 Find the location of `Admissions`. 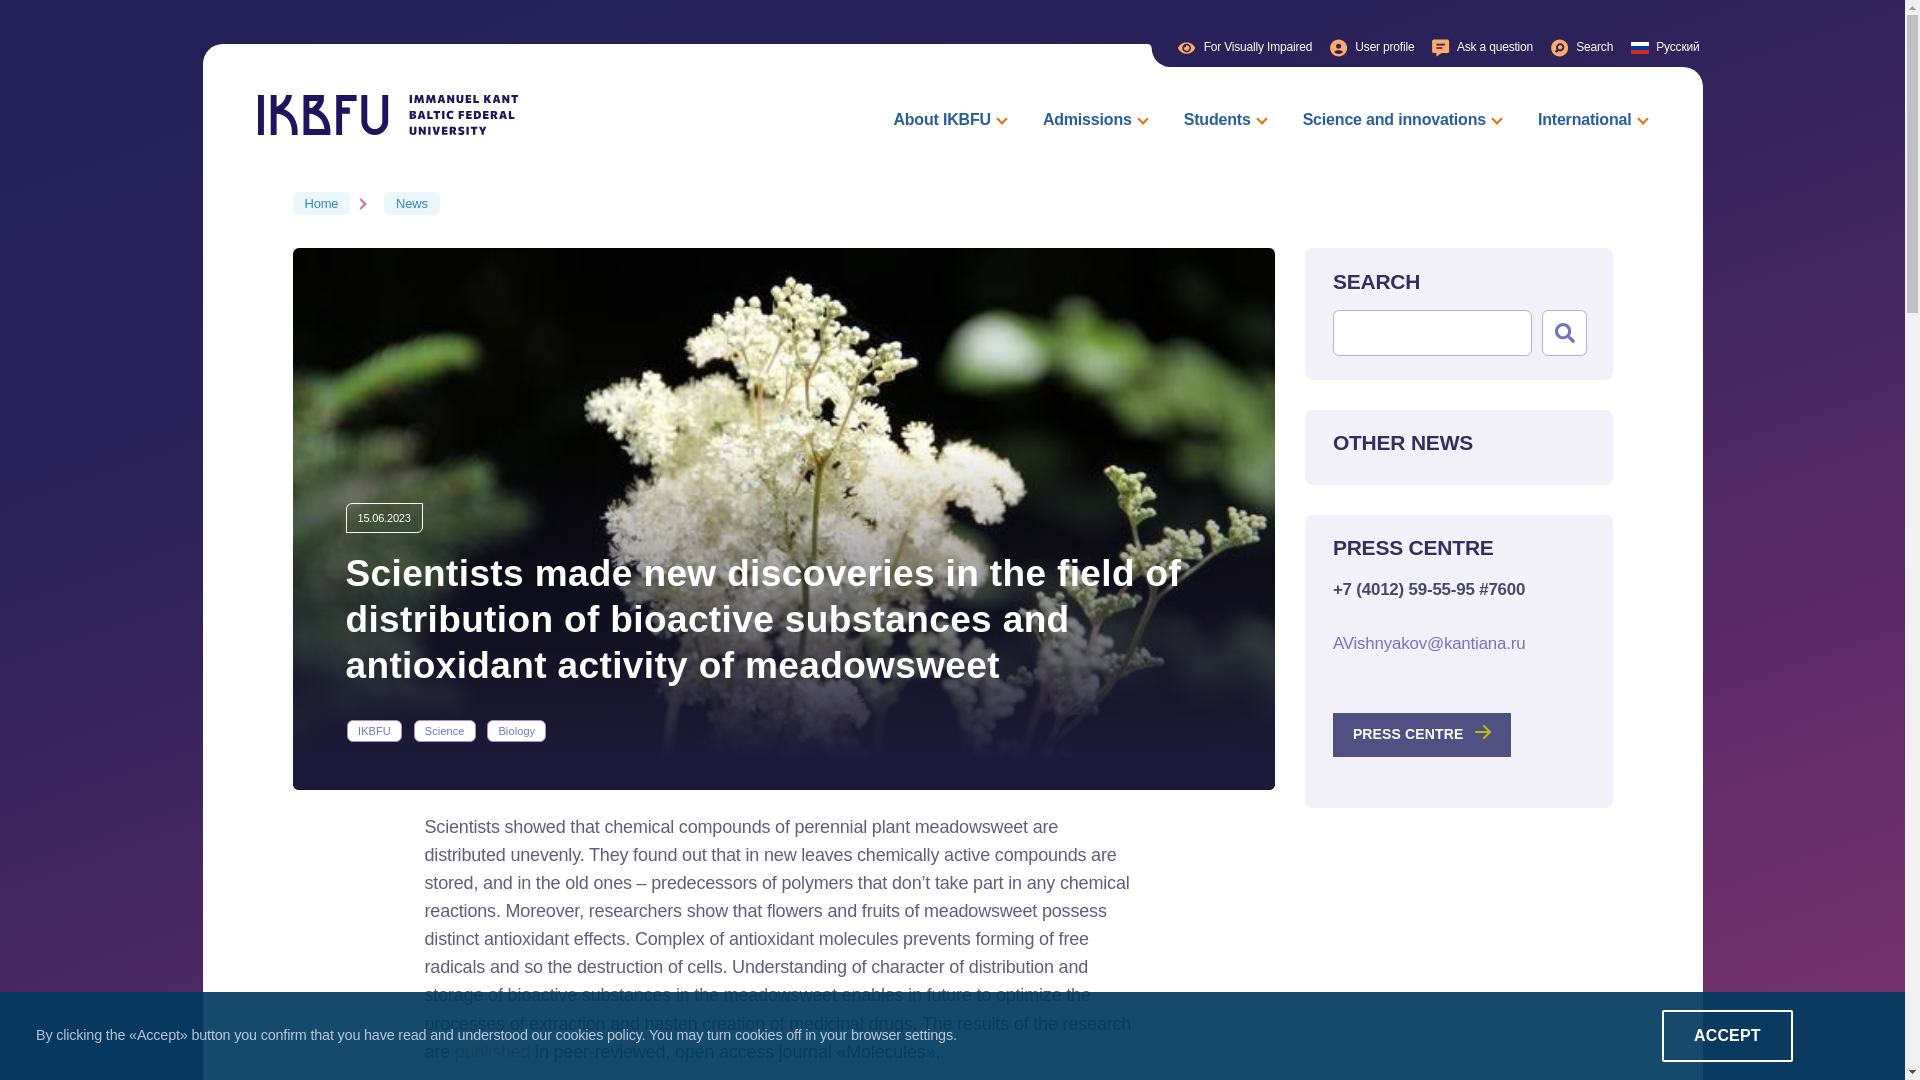

Admissions is located at coordinates (1092, 118).